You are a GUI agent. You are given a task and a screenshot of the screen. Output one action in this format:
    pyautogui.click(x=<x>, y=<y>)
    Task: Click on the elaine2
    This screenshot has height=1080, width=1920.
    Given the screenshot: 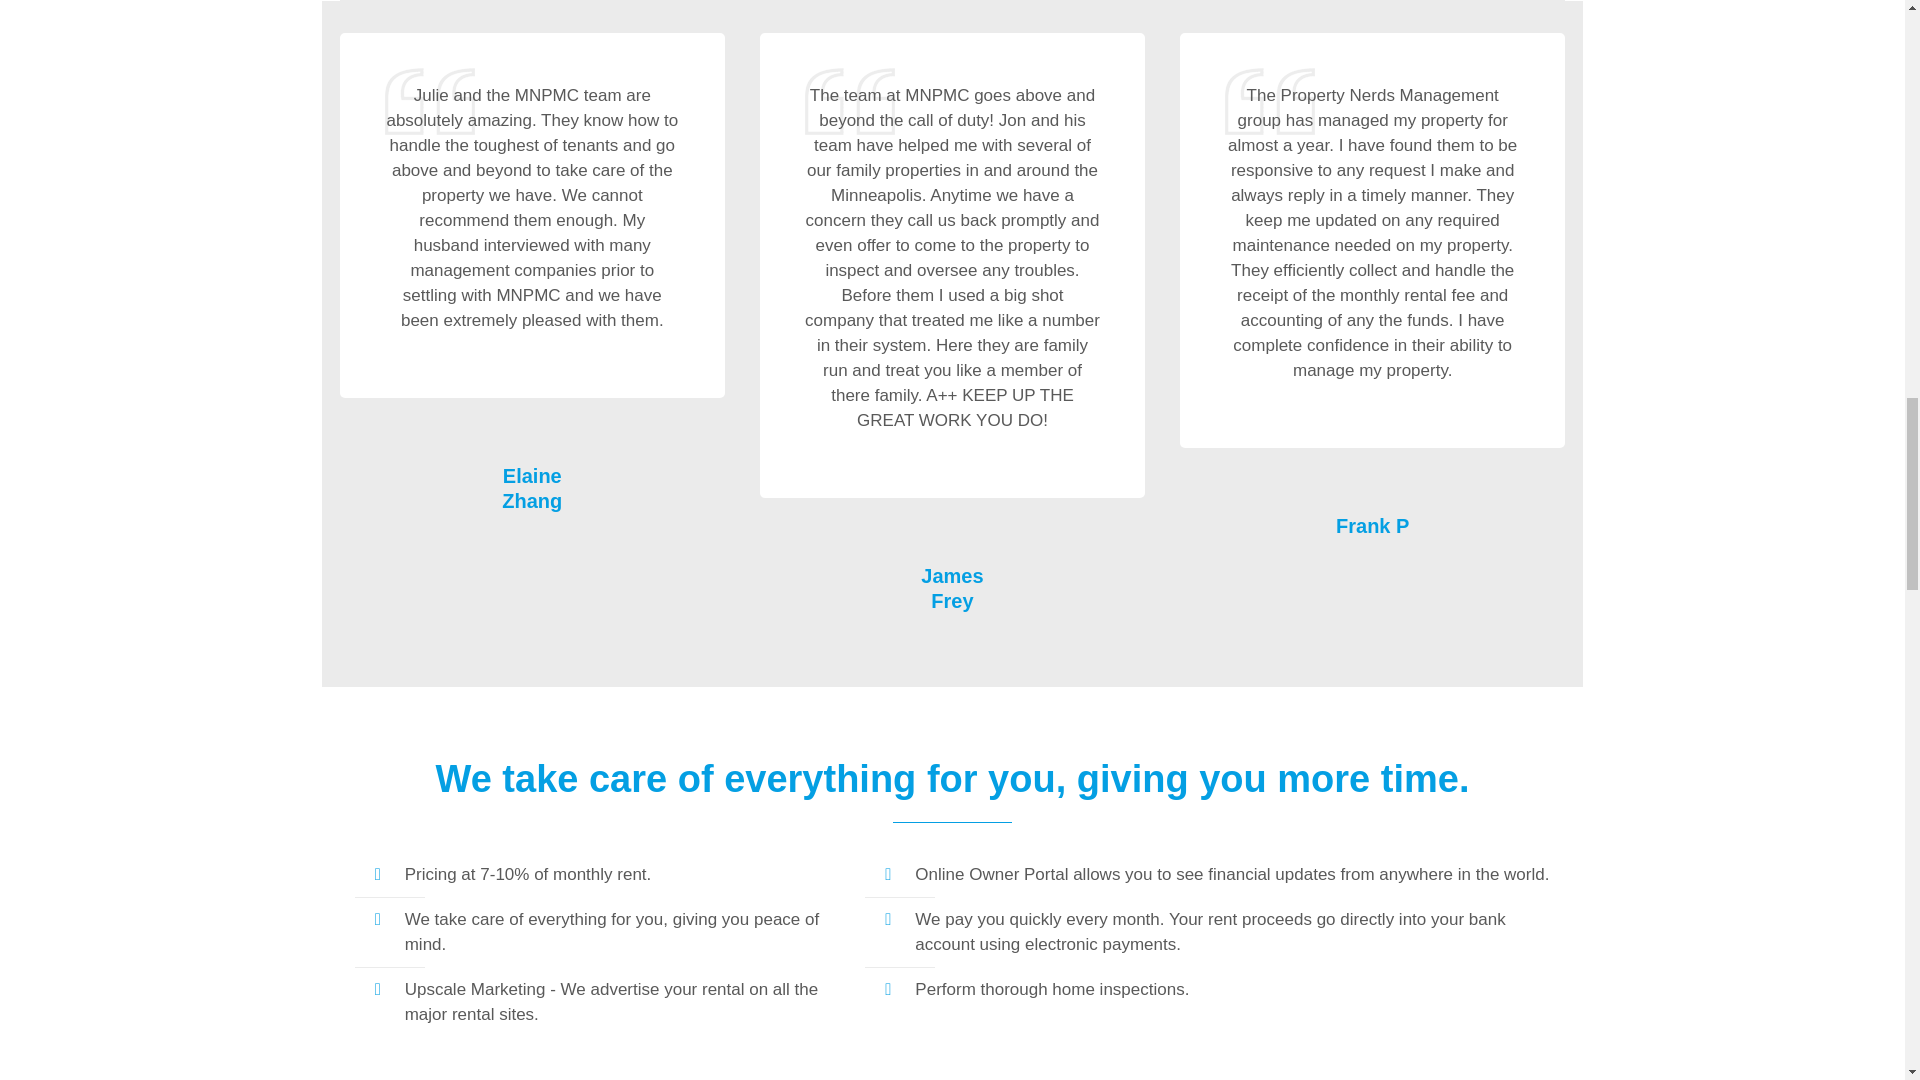 What is the action you would take?
    pyautogui.click(x=531, y=401)
    